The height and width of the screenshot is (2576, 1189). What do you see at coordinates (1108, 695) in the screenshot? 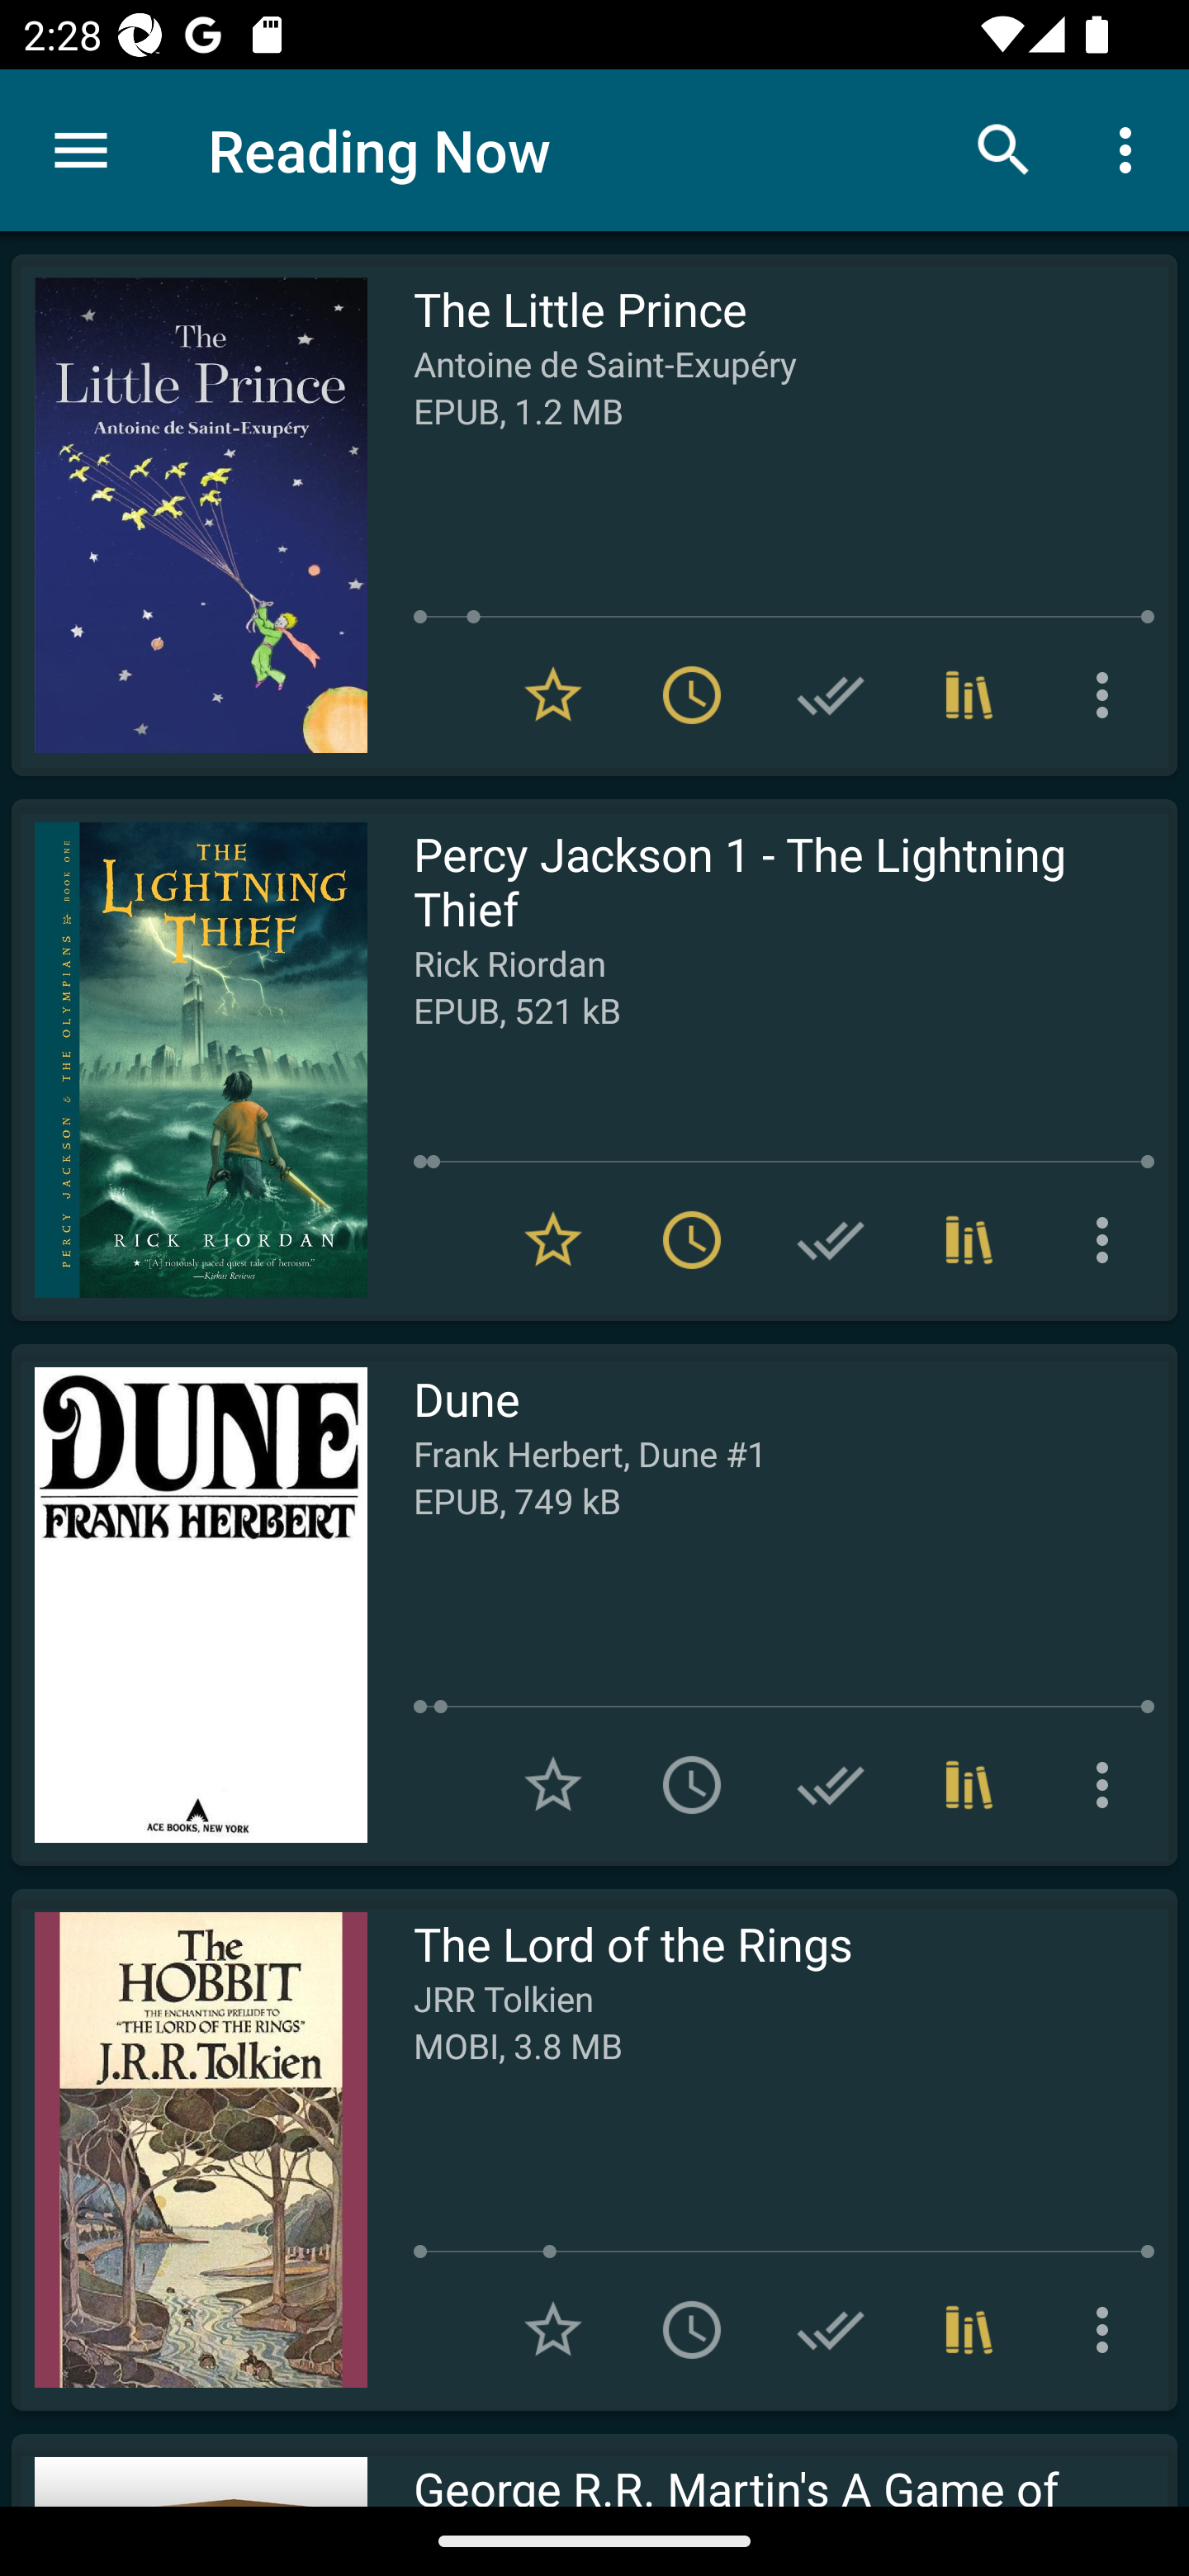
I see `More options` at bounding box center [1108, 695].